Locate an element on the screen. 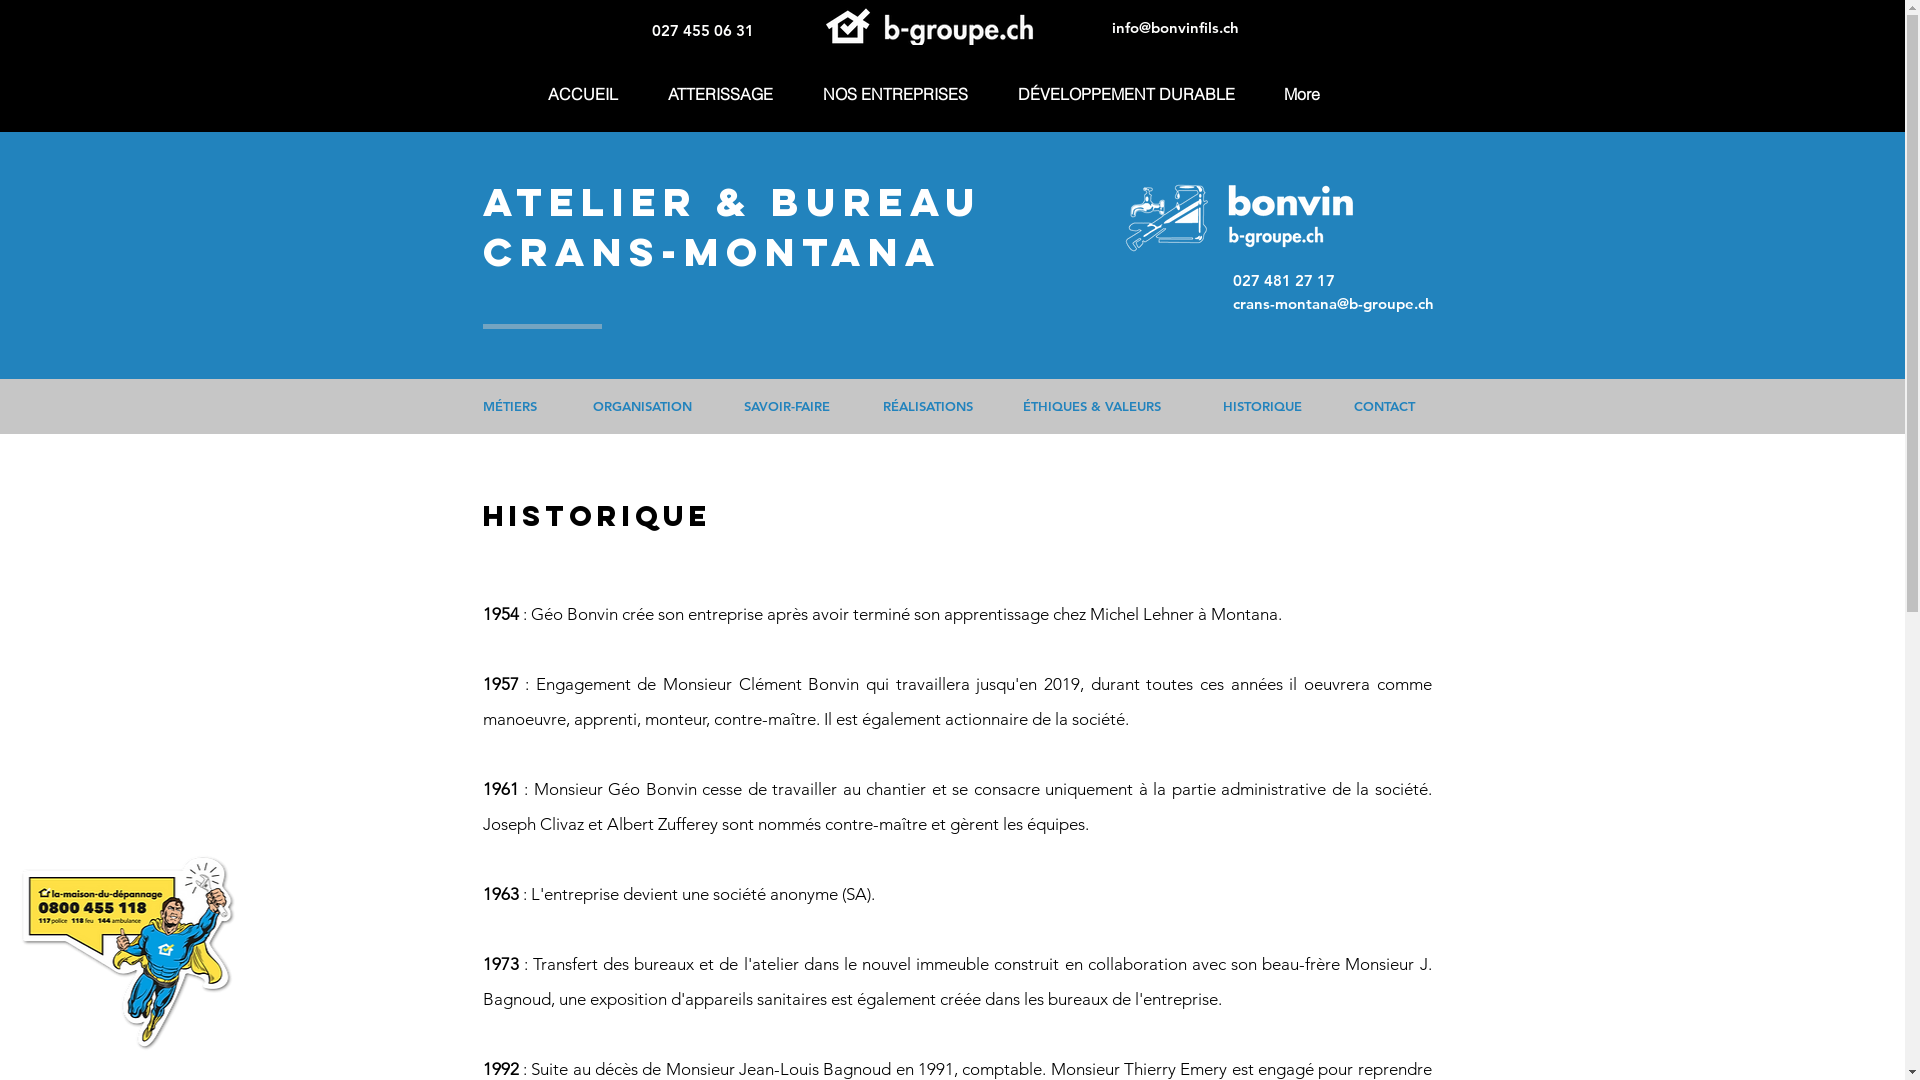  HISTORIQUE is located at coordinates (1264, 406).